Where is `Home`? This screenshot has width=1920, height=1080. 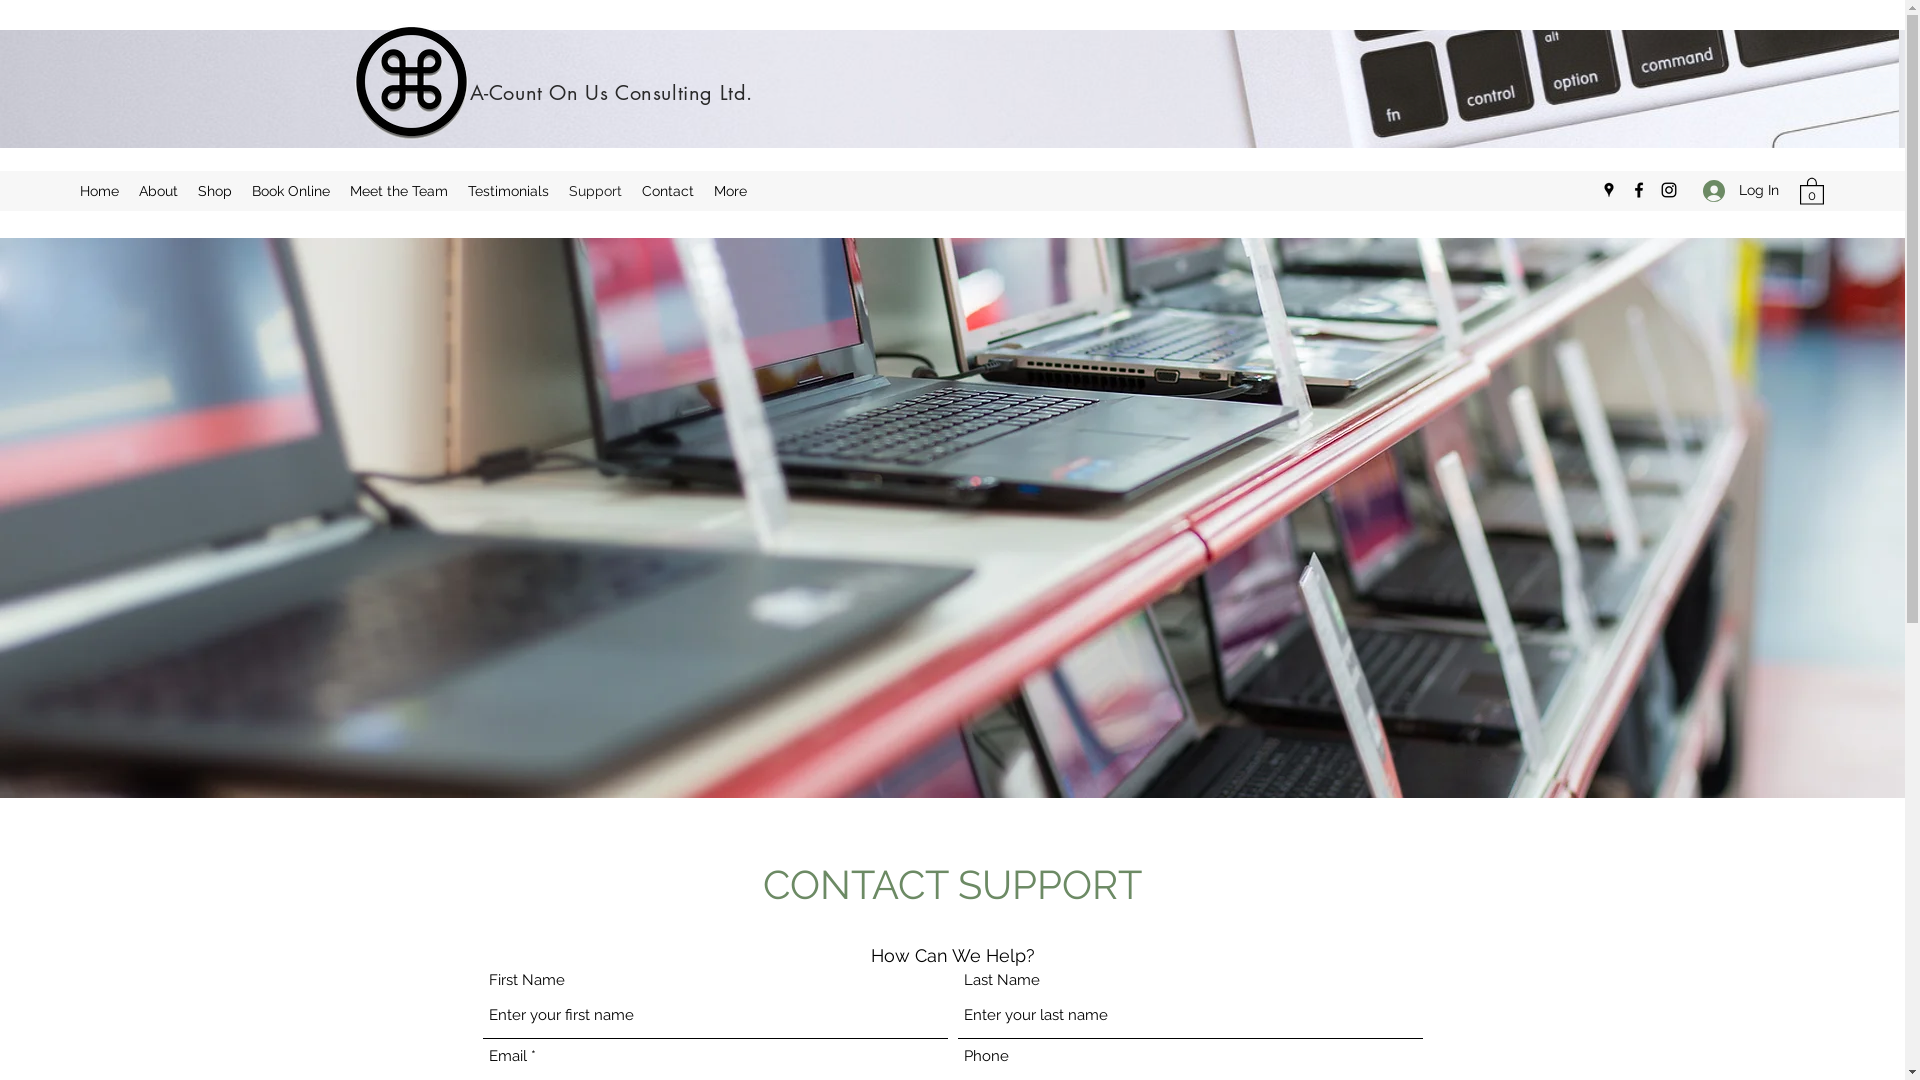 Home is located at coordinates (100, 191).